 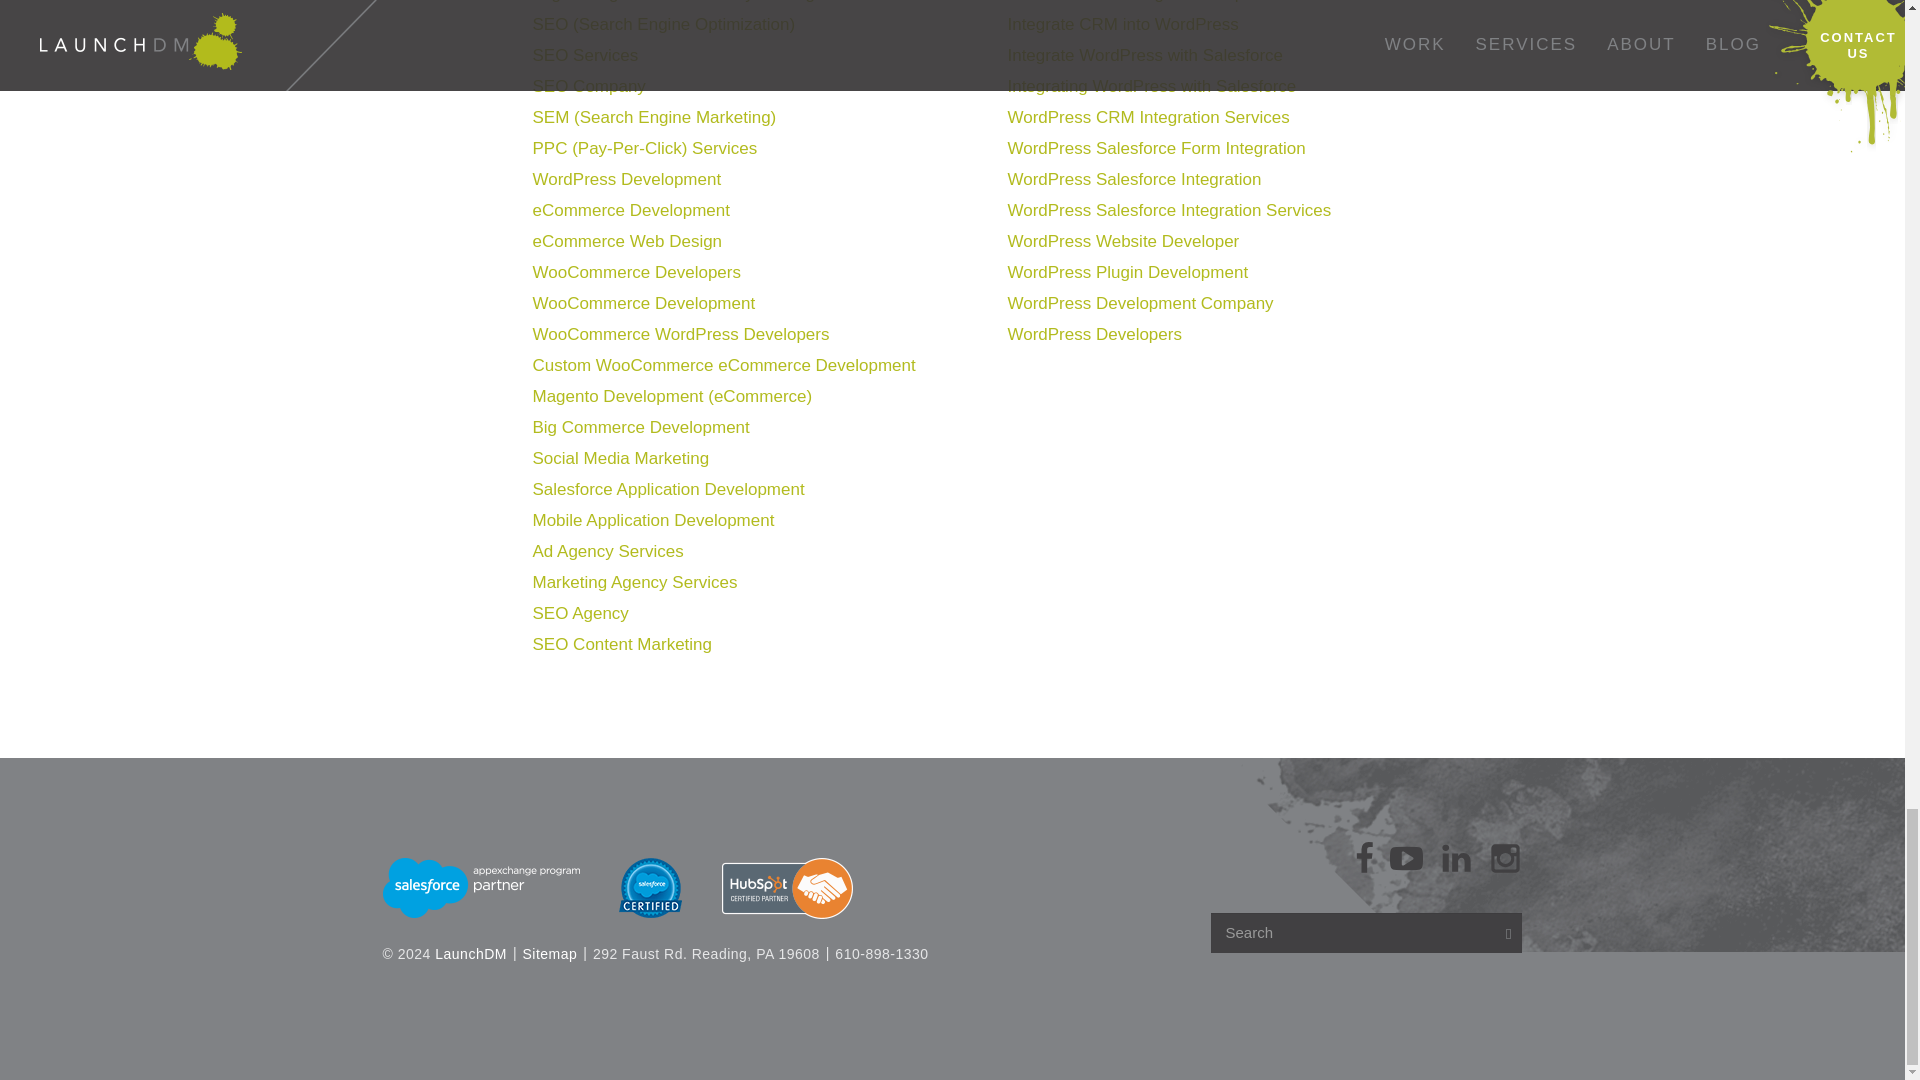 I want to click on eCommerce Web Design, so click(x=626, y=241).